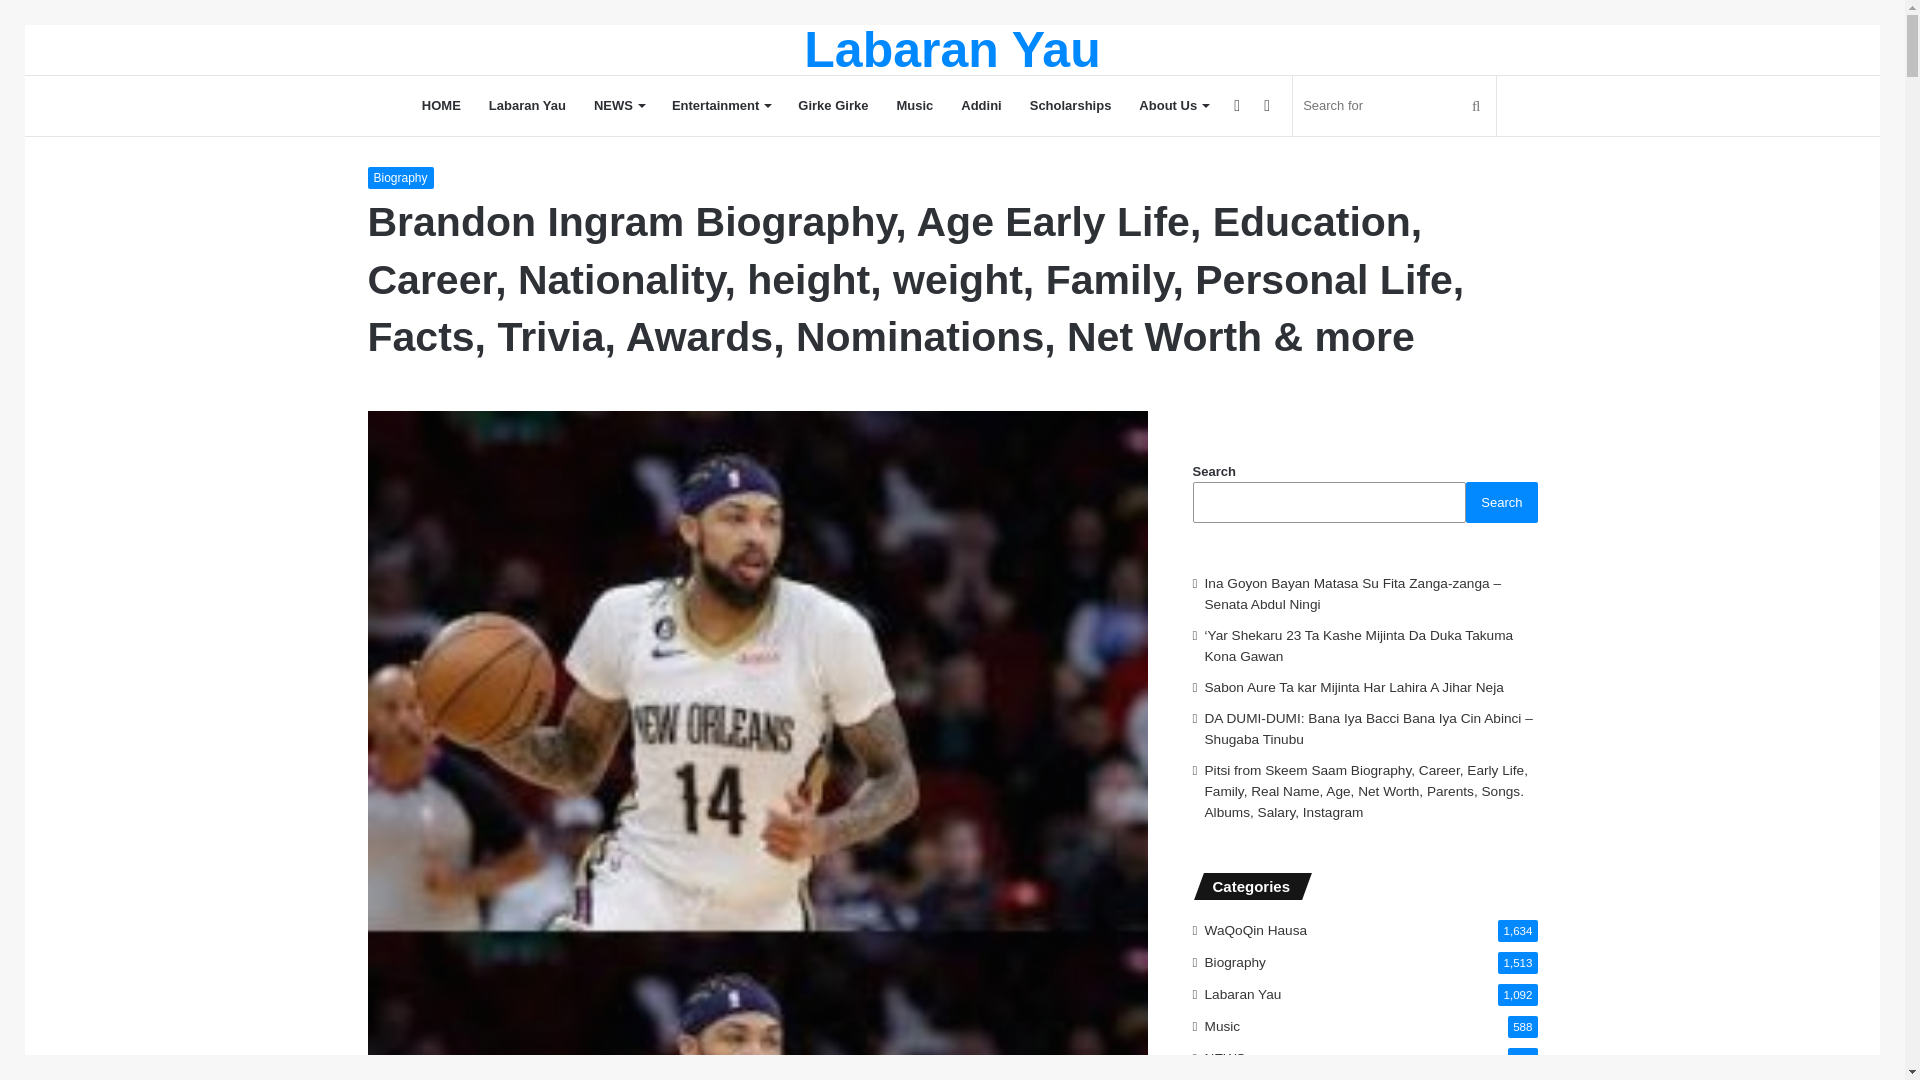 Image resolution: width=1920 pixels, height=1080 pixels. What do you see at coordinates (832, 106) in the screenshot?
I see `Girke Girke` at bounding box center [832, 106].